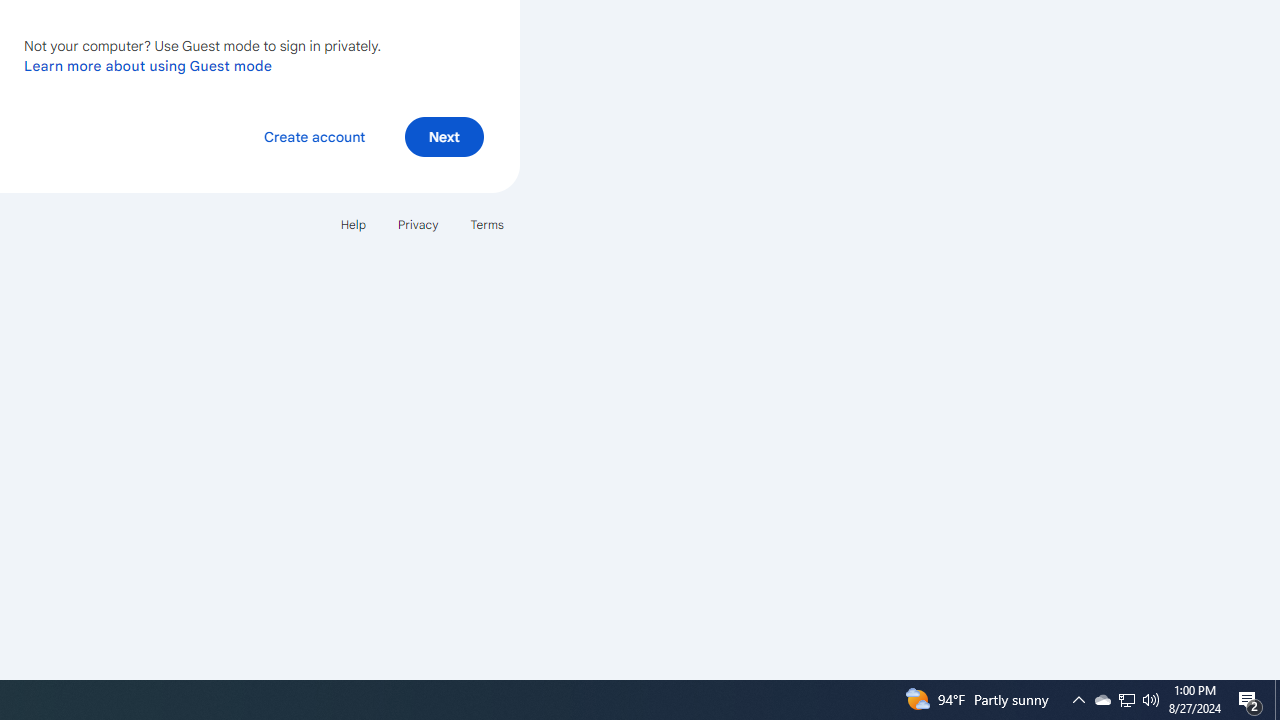 Image resolution: width=1280 pixels, height=720 pixels. Describe the element at coordinates (352, 224) in the screenshot. I see `Help` at that location.